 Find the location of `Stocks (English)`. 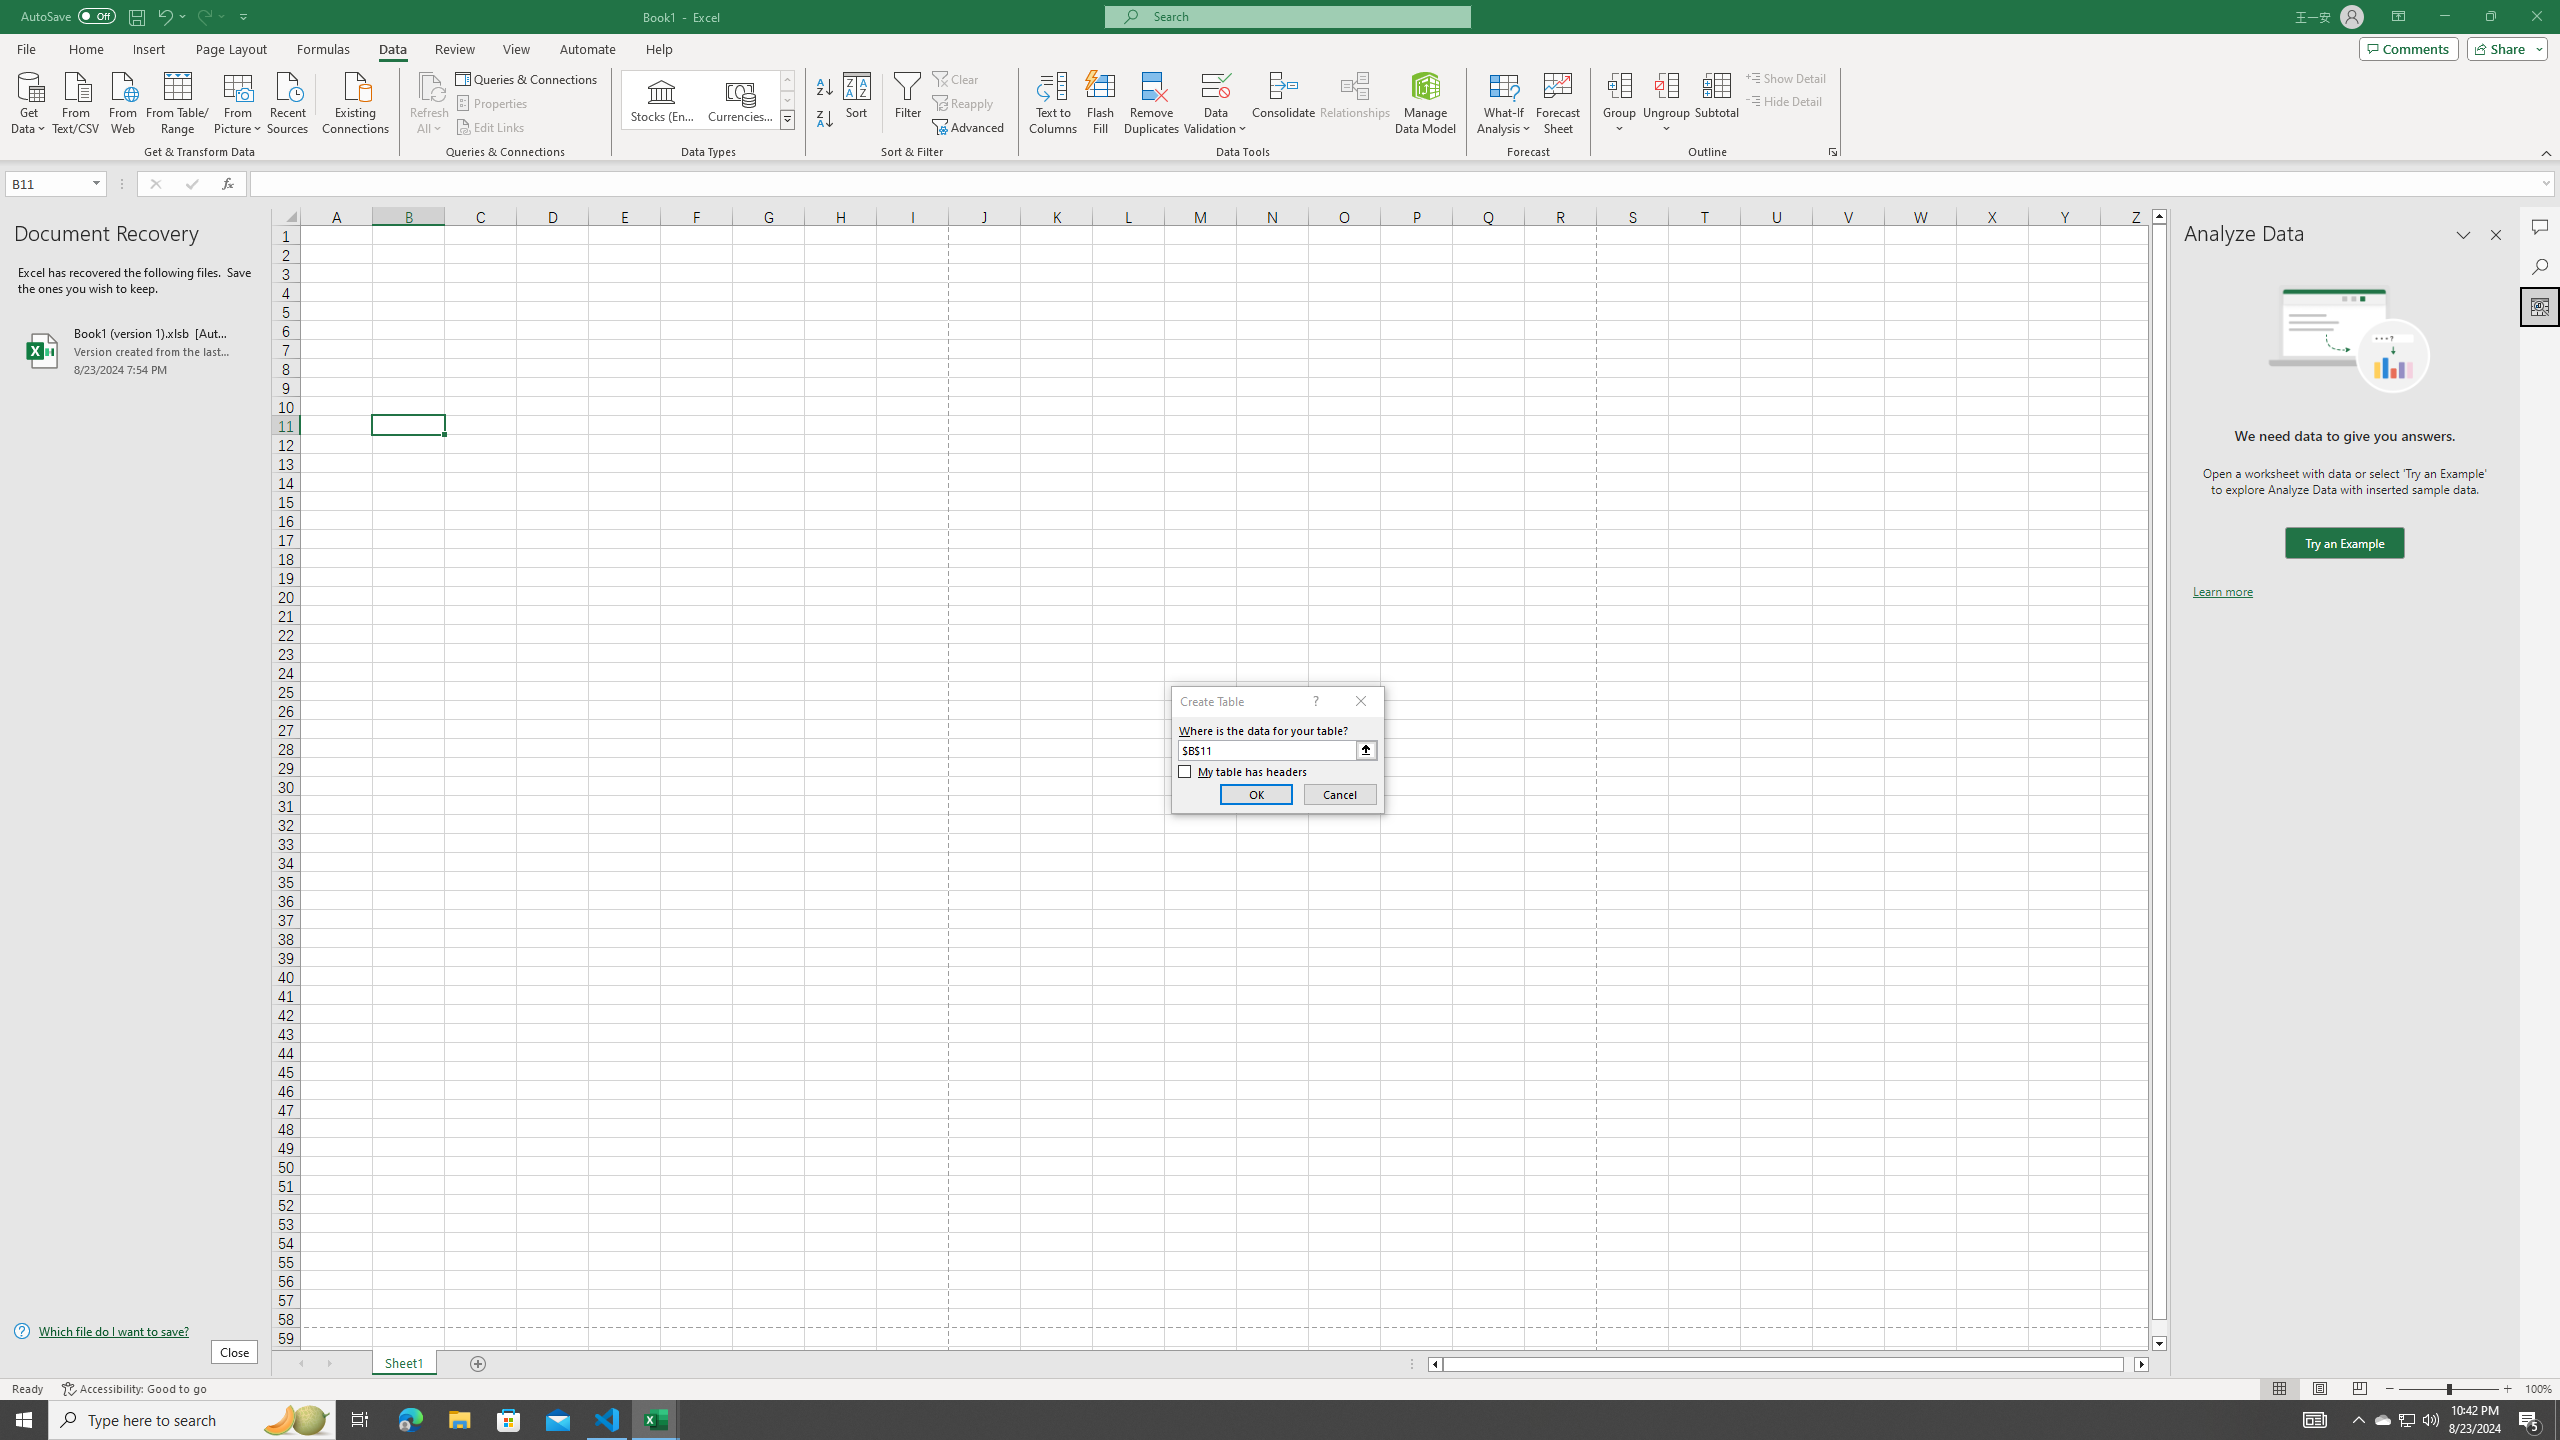

Stocks (English) is located at coordinates (662, 100).